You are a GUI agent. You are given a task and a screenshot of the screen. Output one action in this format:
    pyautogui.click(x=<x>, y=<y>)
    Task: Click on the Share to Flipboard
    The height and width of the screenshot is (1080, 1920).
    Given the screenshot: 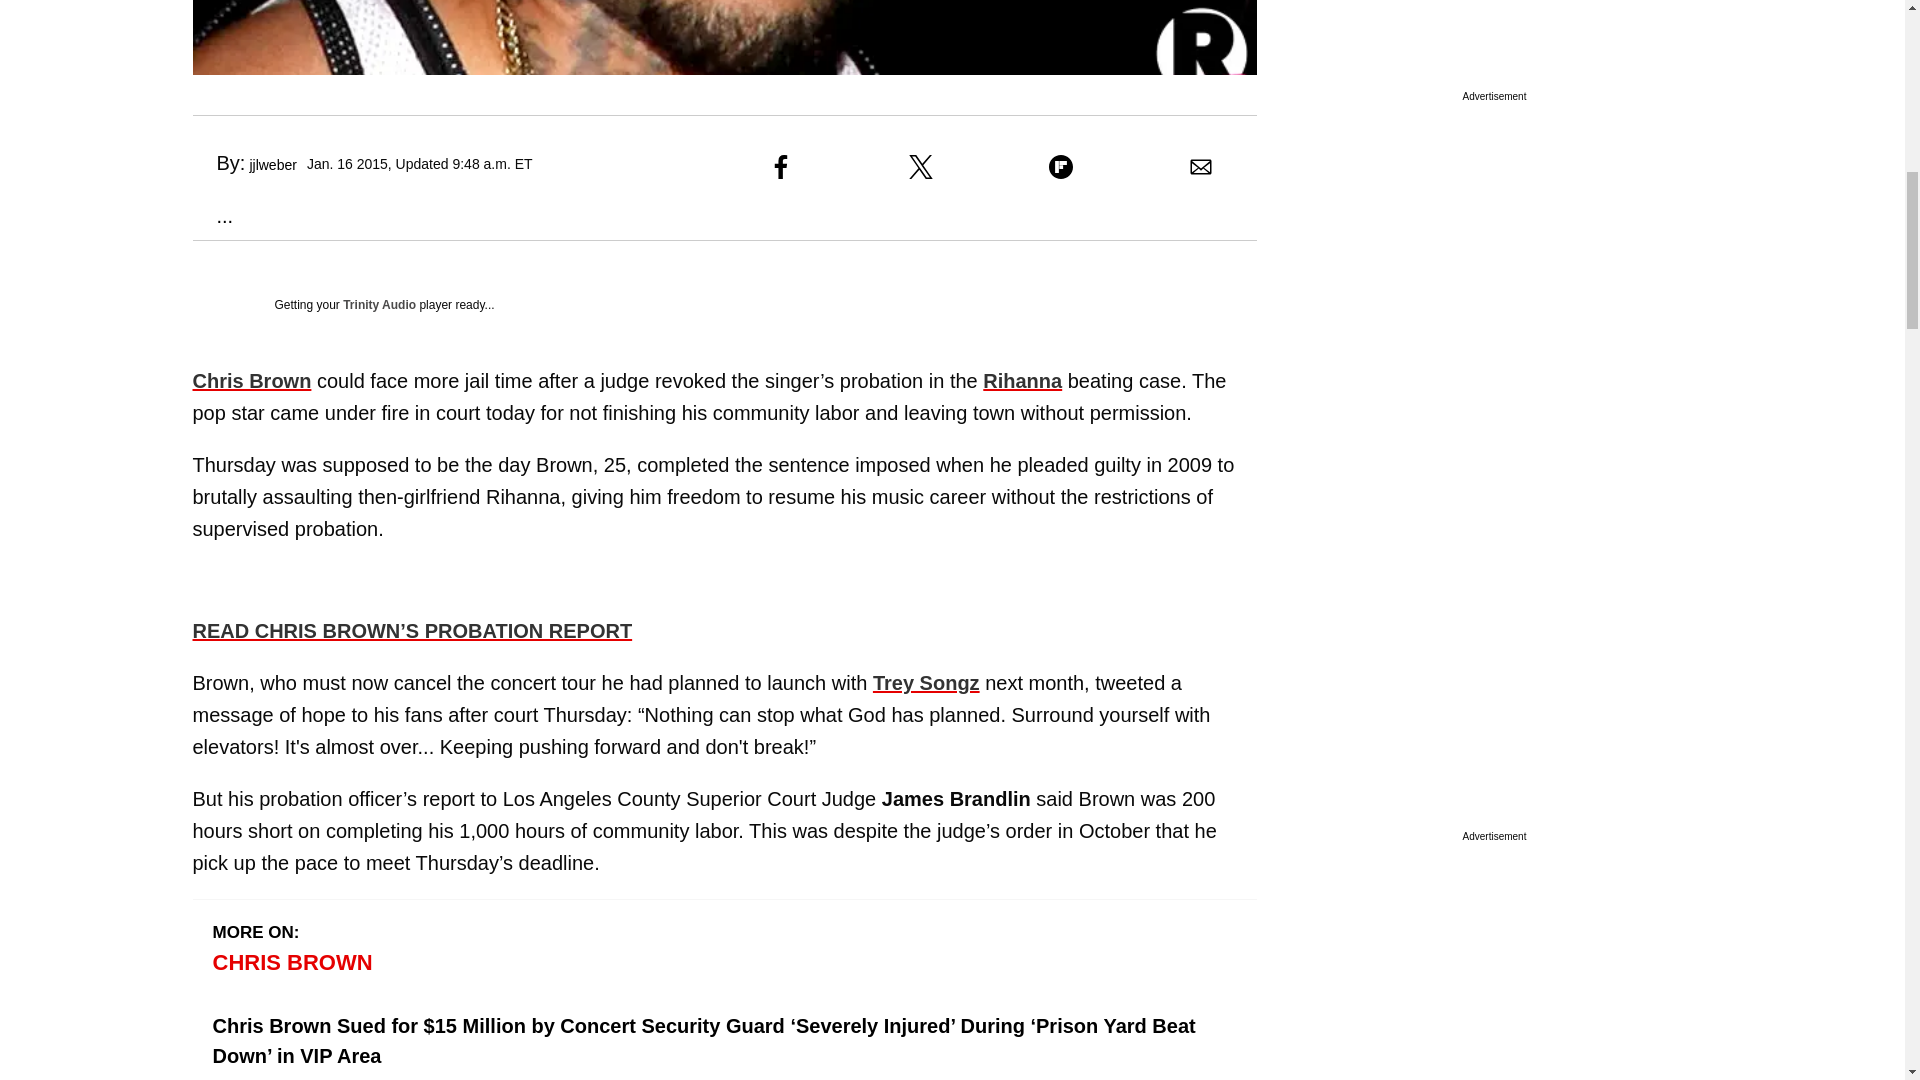 What is the action you would take?
    pyautogui.click(x=1060, y=167)
    